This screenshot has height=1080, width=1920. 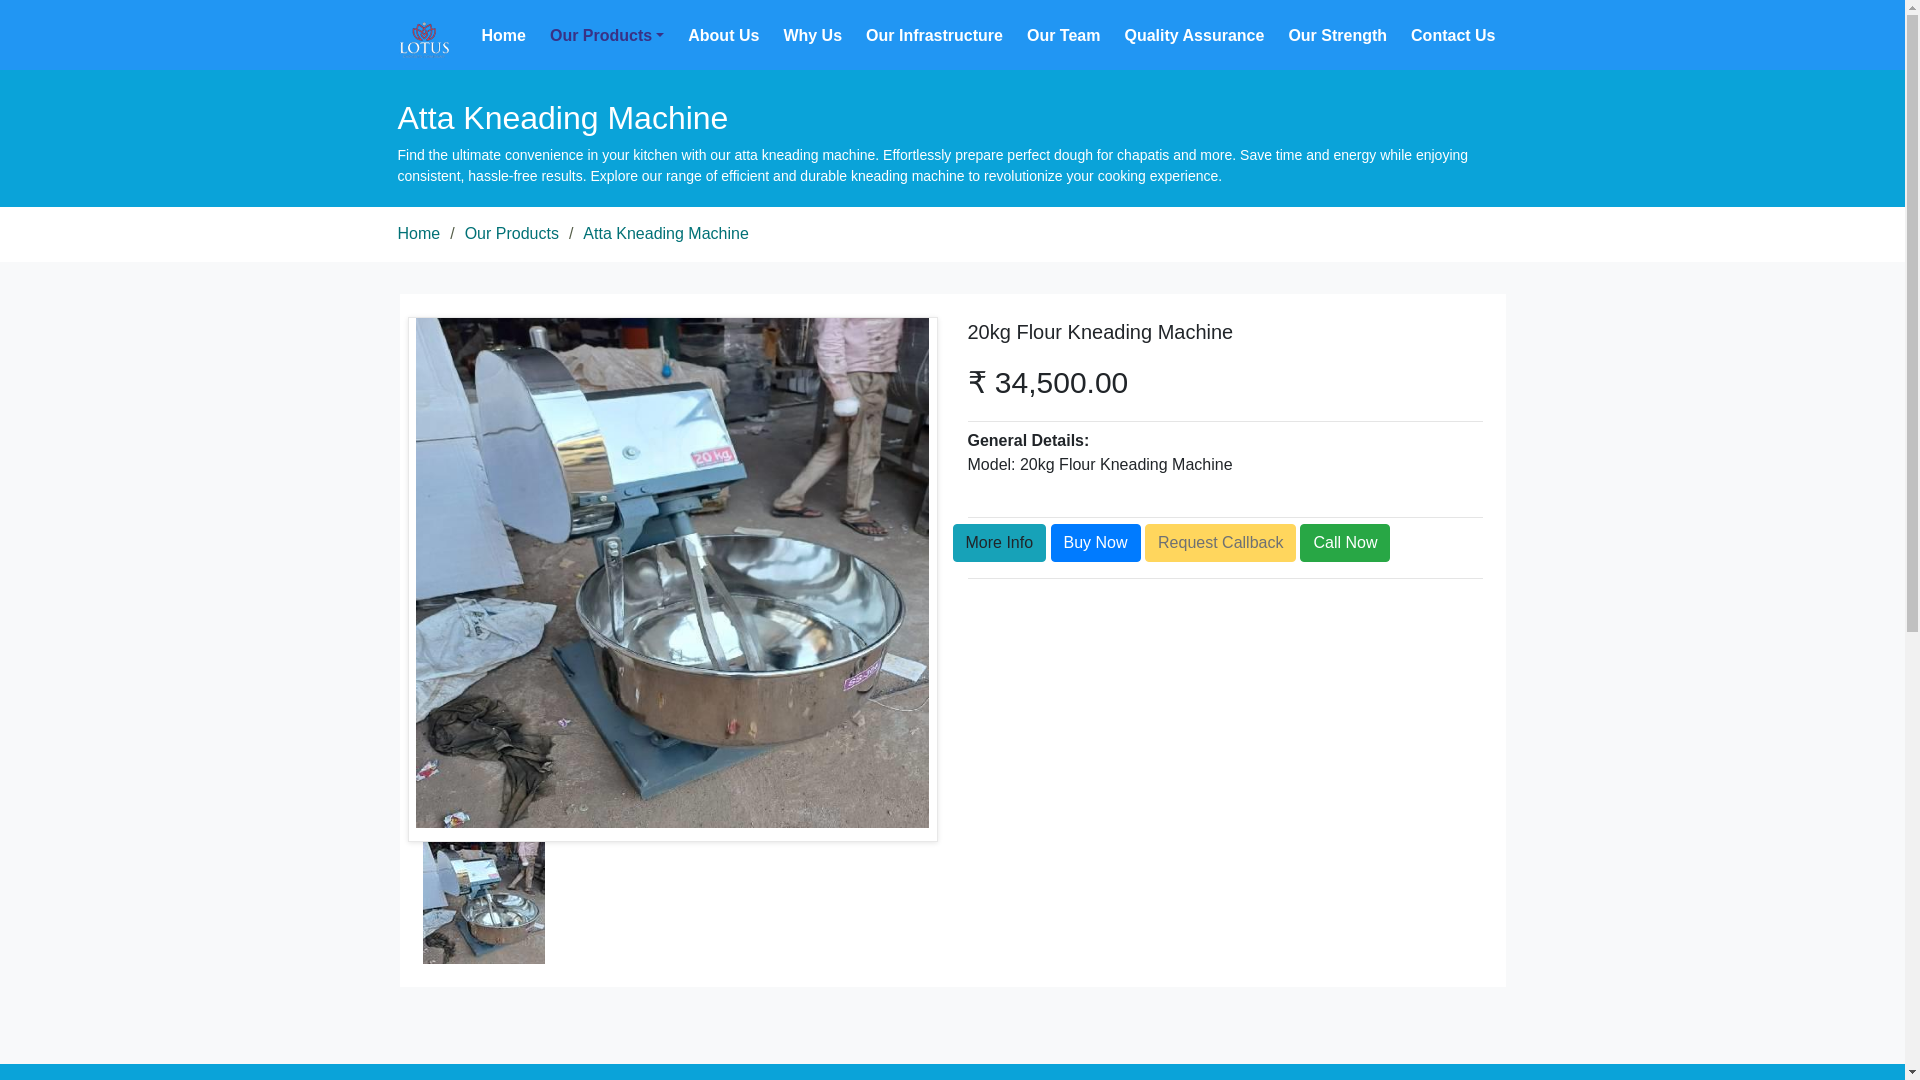 What do you see at coordinates (1095, 542) in the screenshot?
I see `20kg Flour Kneading Machine` at bounding box center [1095, 542].